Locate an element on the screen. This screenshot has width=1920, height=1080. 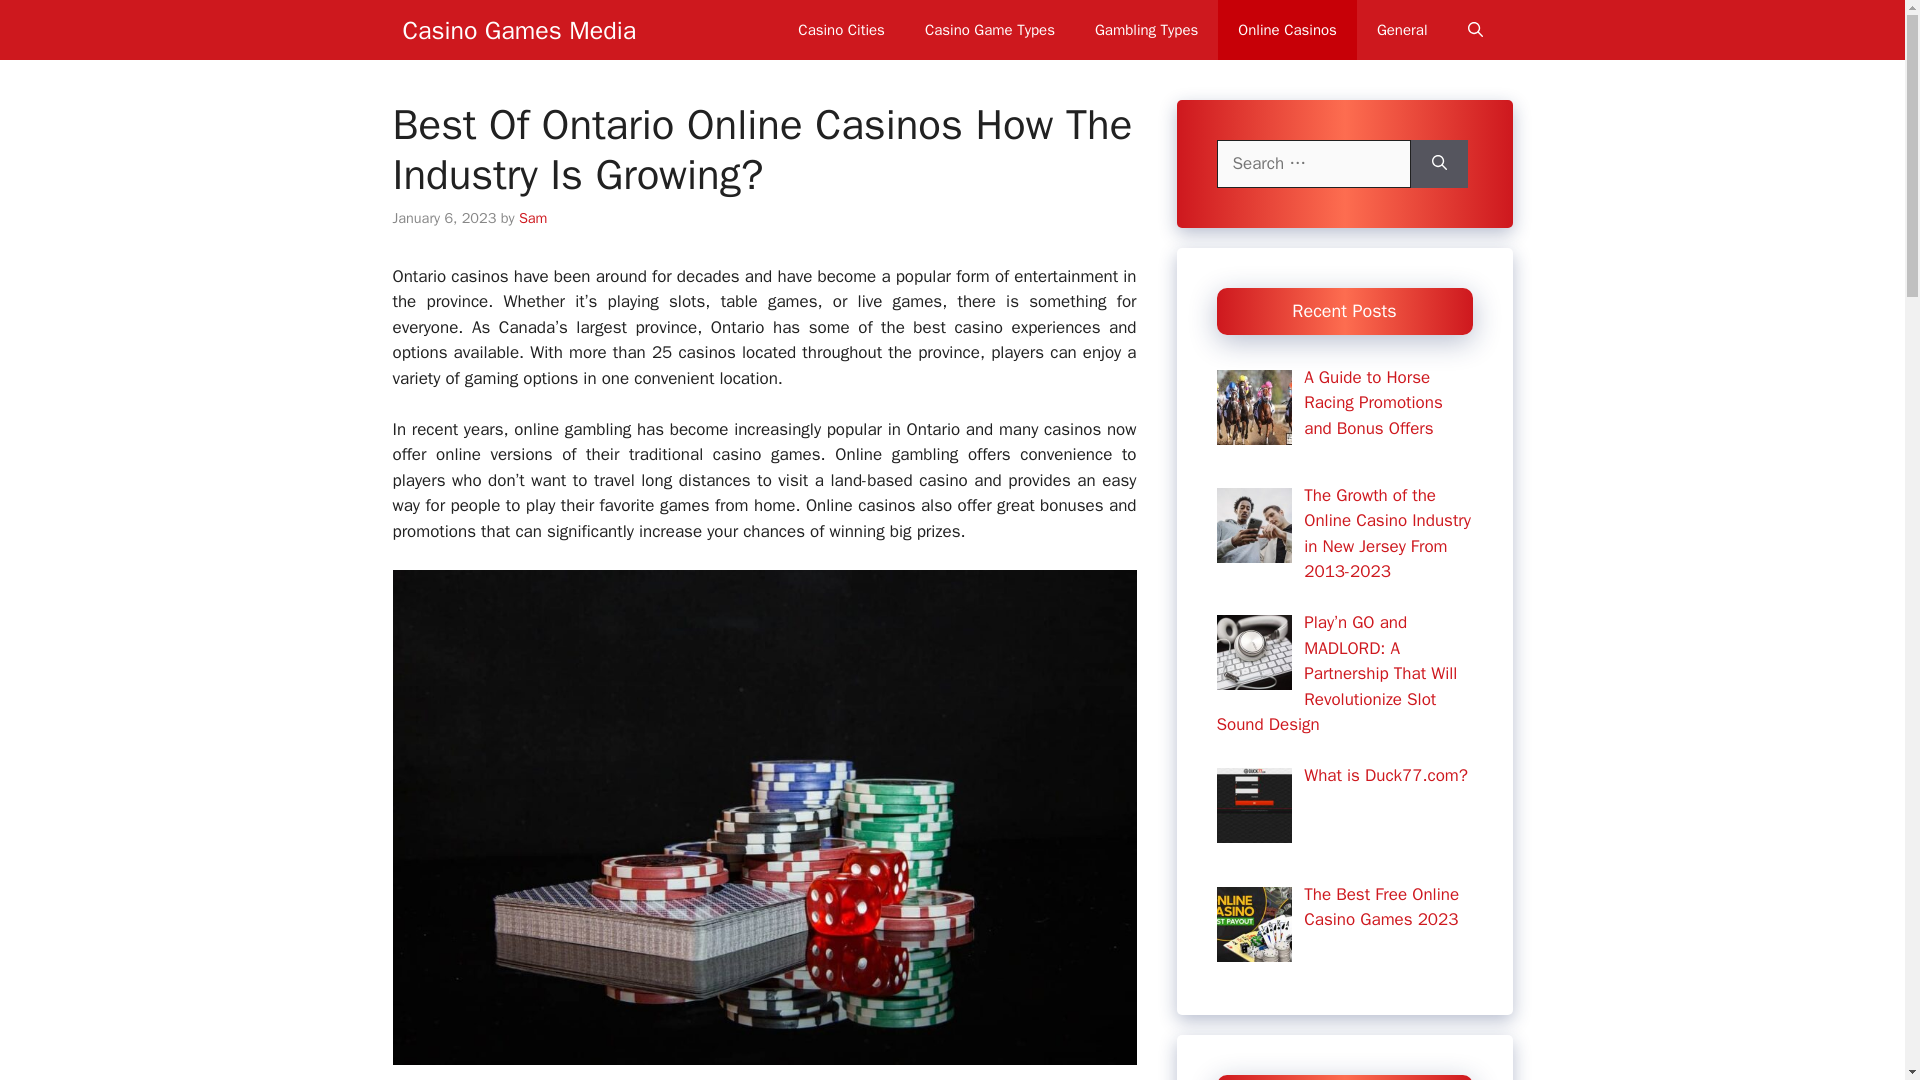
The Best Free Online Casino Games 2023 is located at coordinates (1381, 907).